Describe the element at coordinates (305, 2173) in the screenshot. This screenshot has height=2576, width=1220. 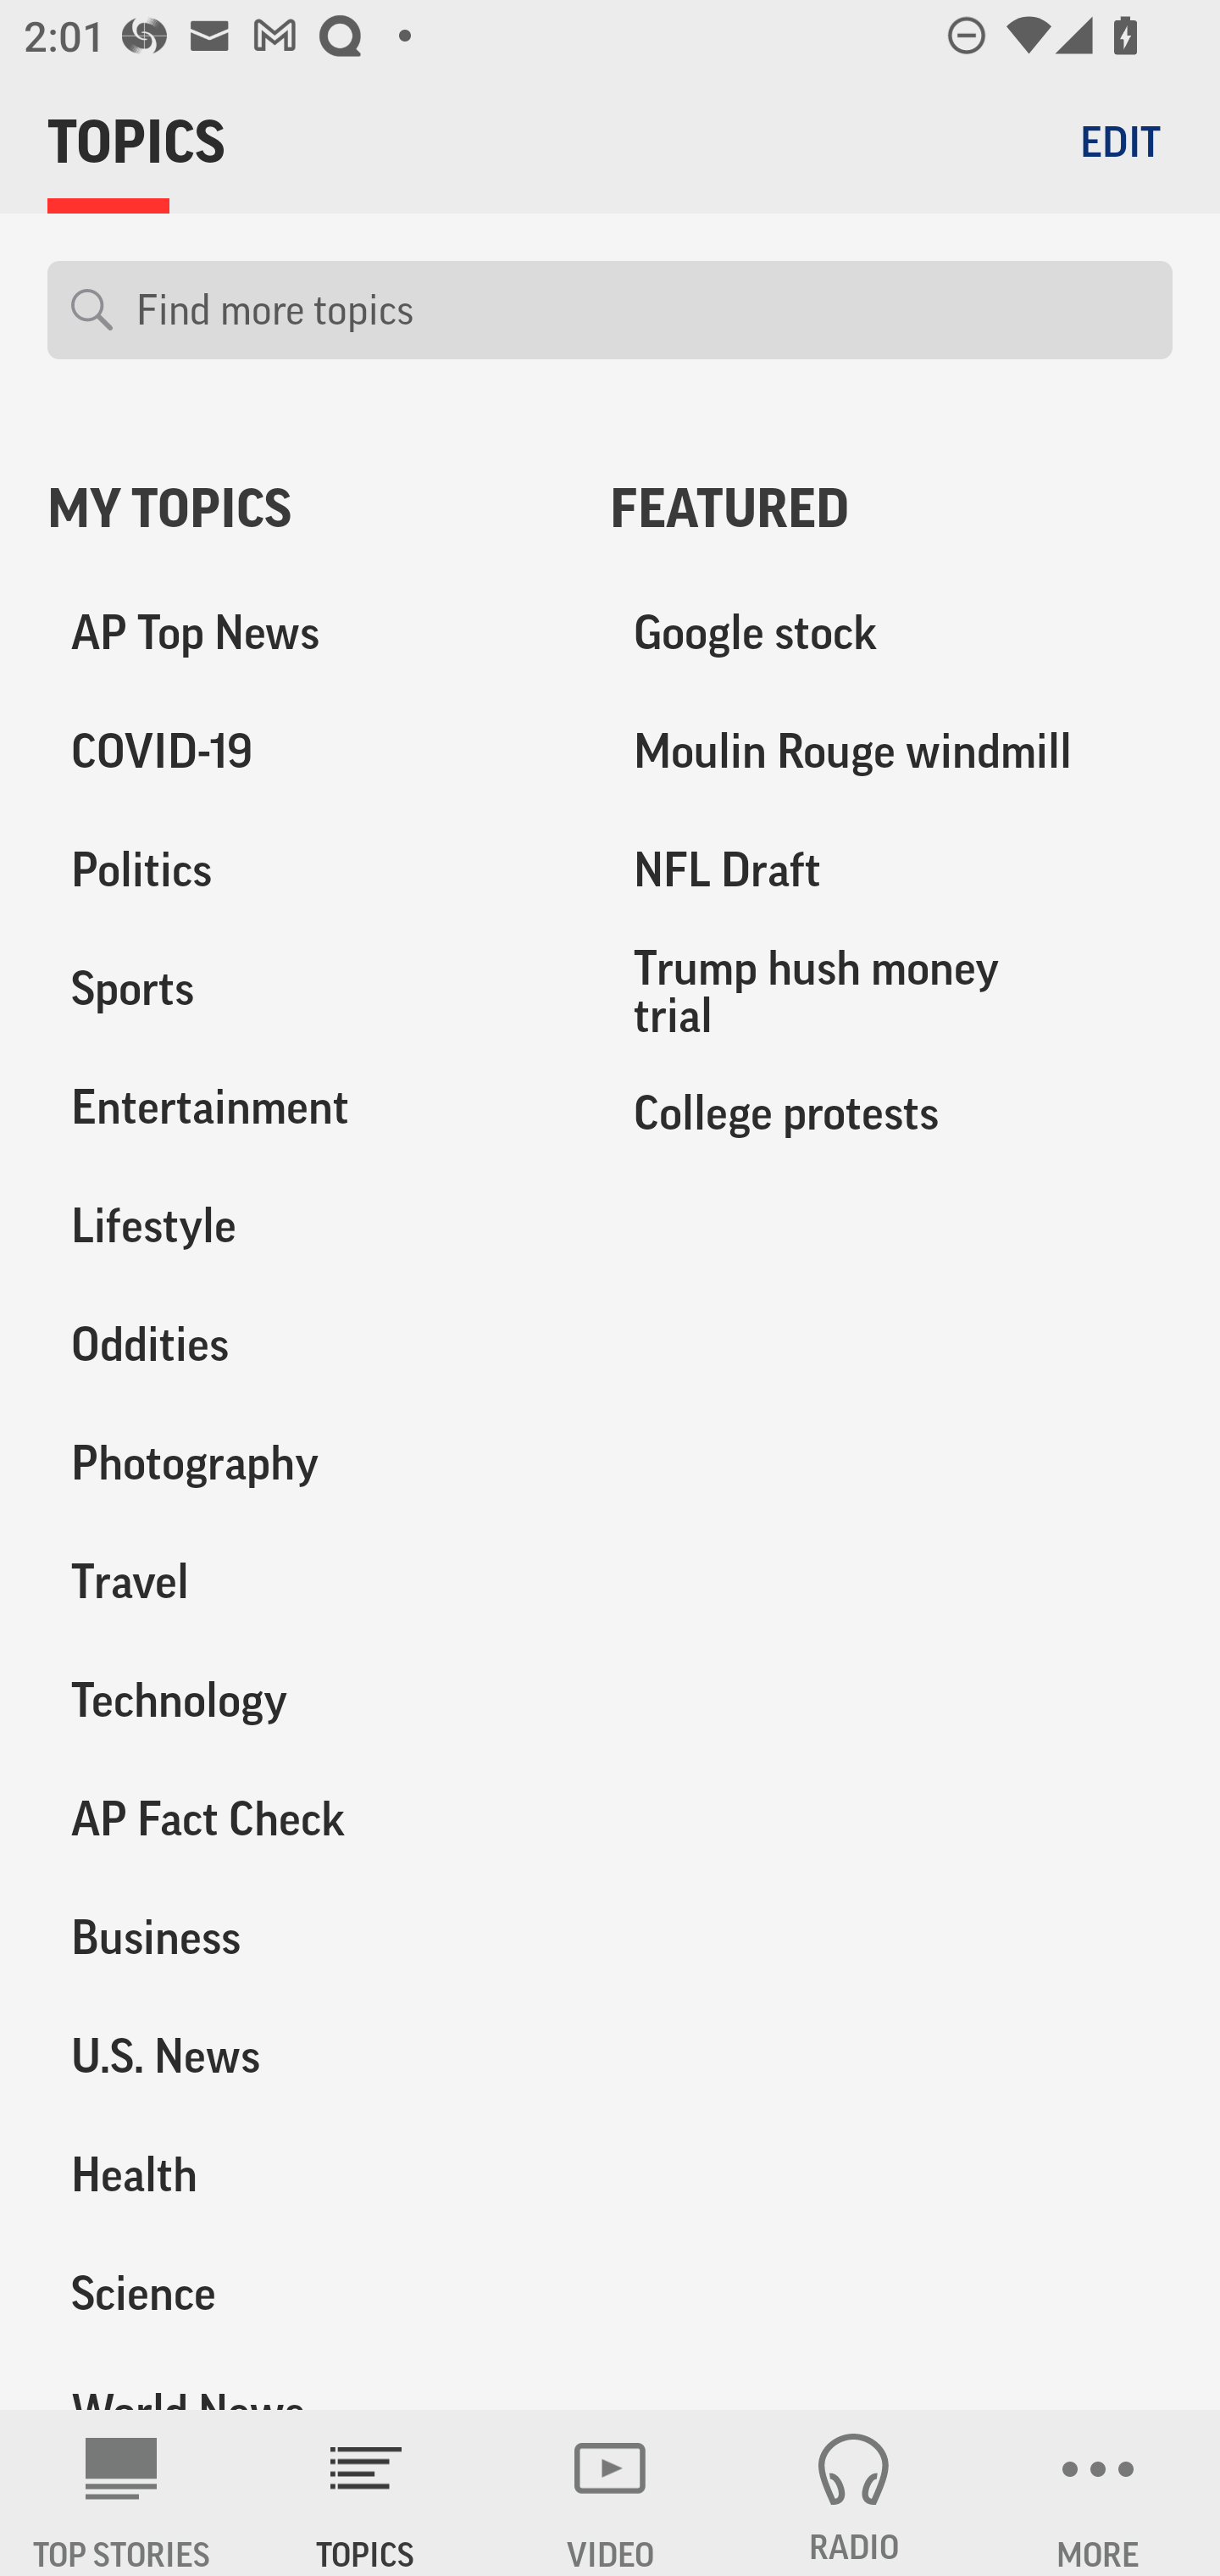
I see `Health` at that location.